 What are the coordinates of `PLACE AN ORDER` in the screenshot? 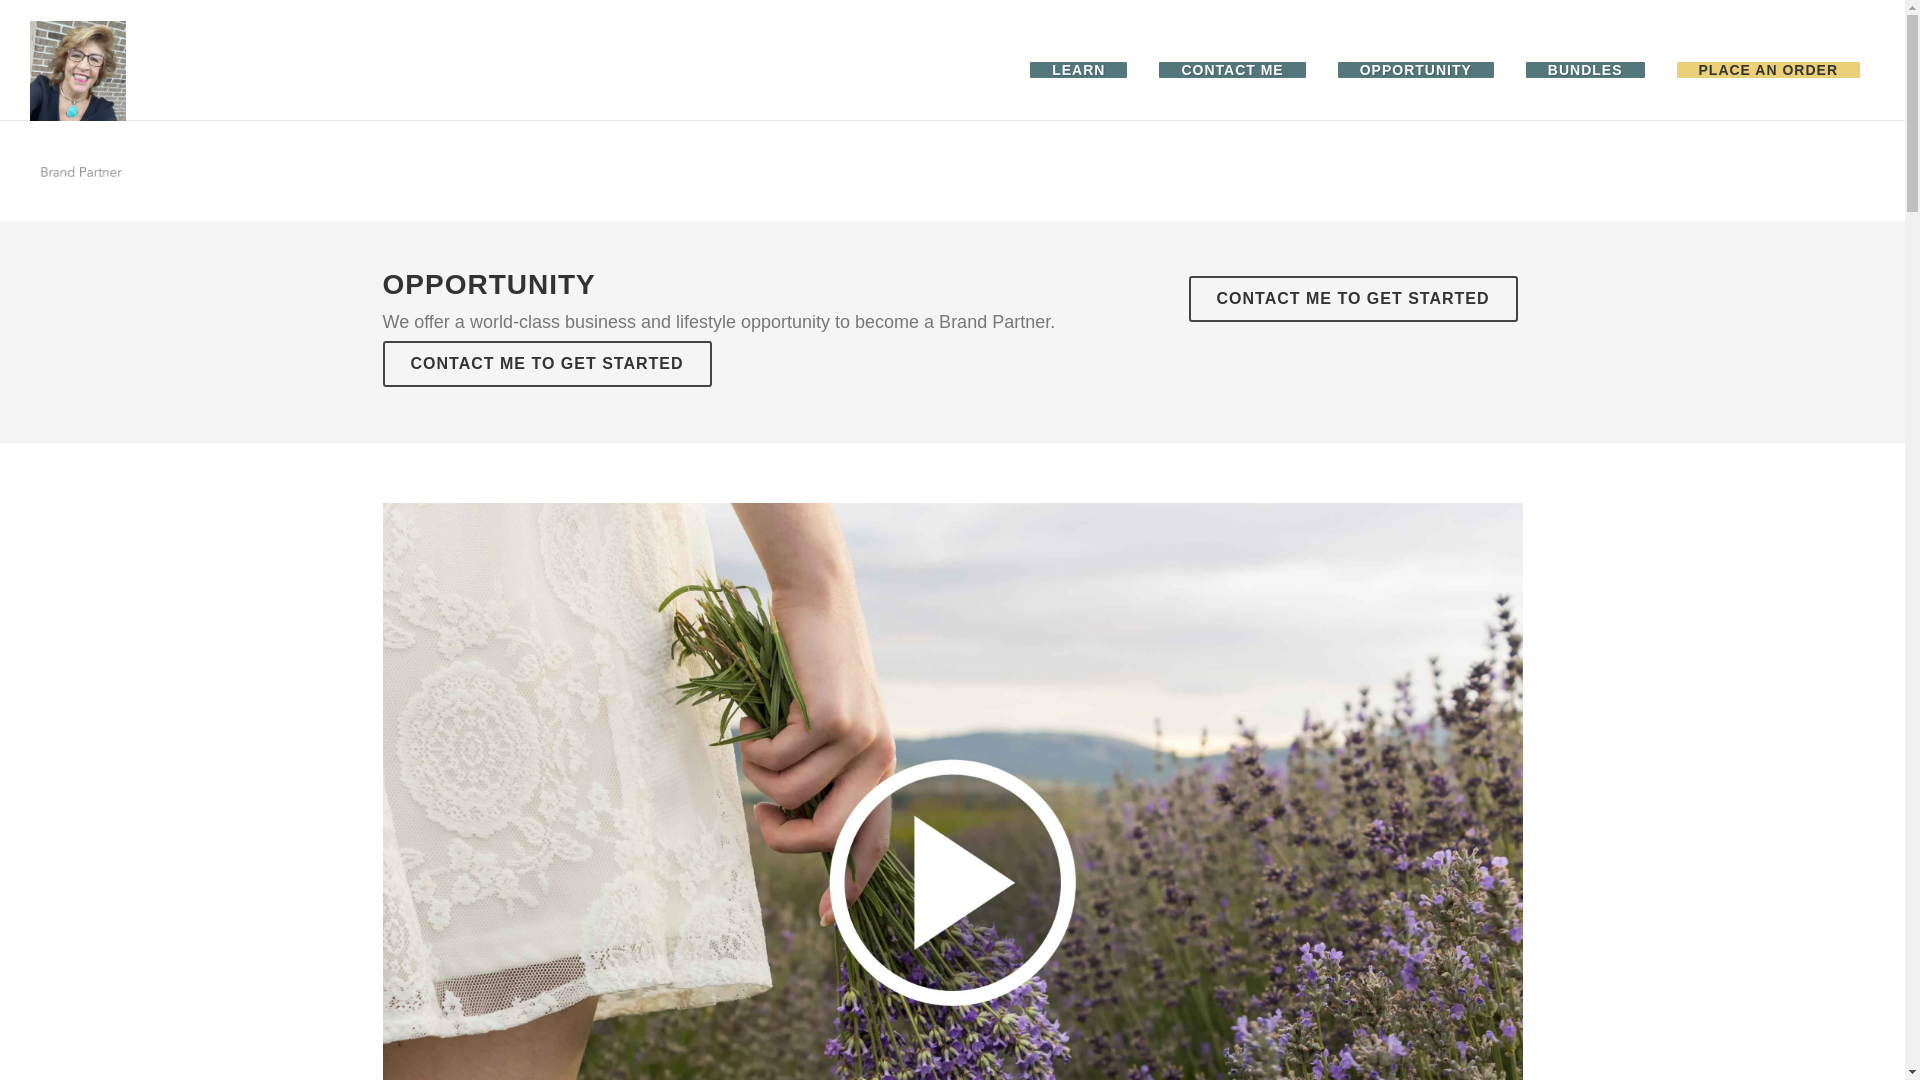 It's located at (1768, 70).